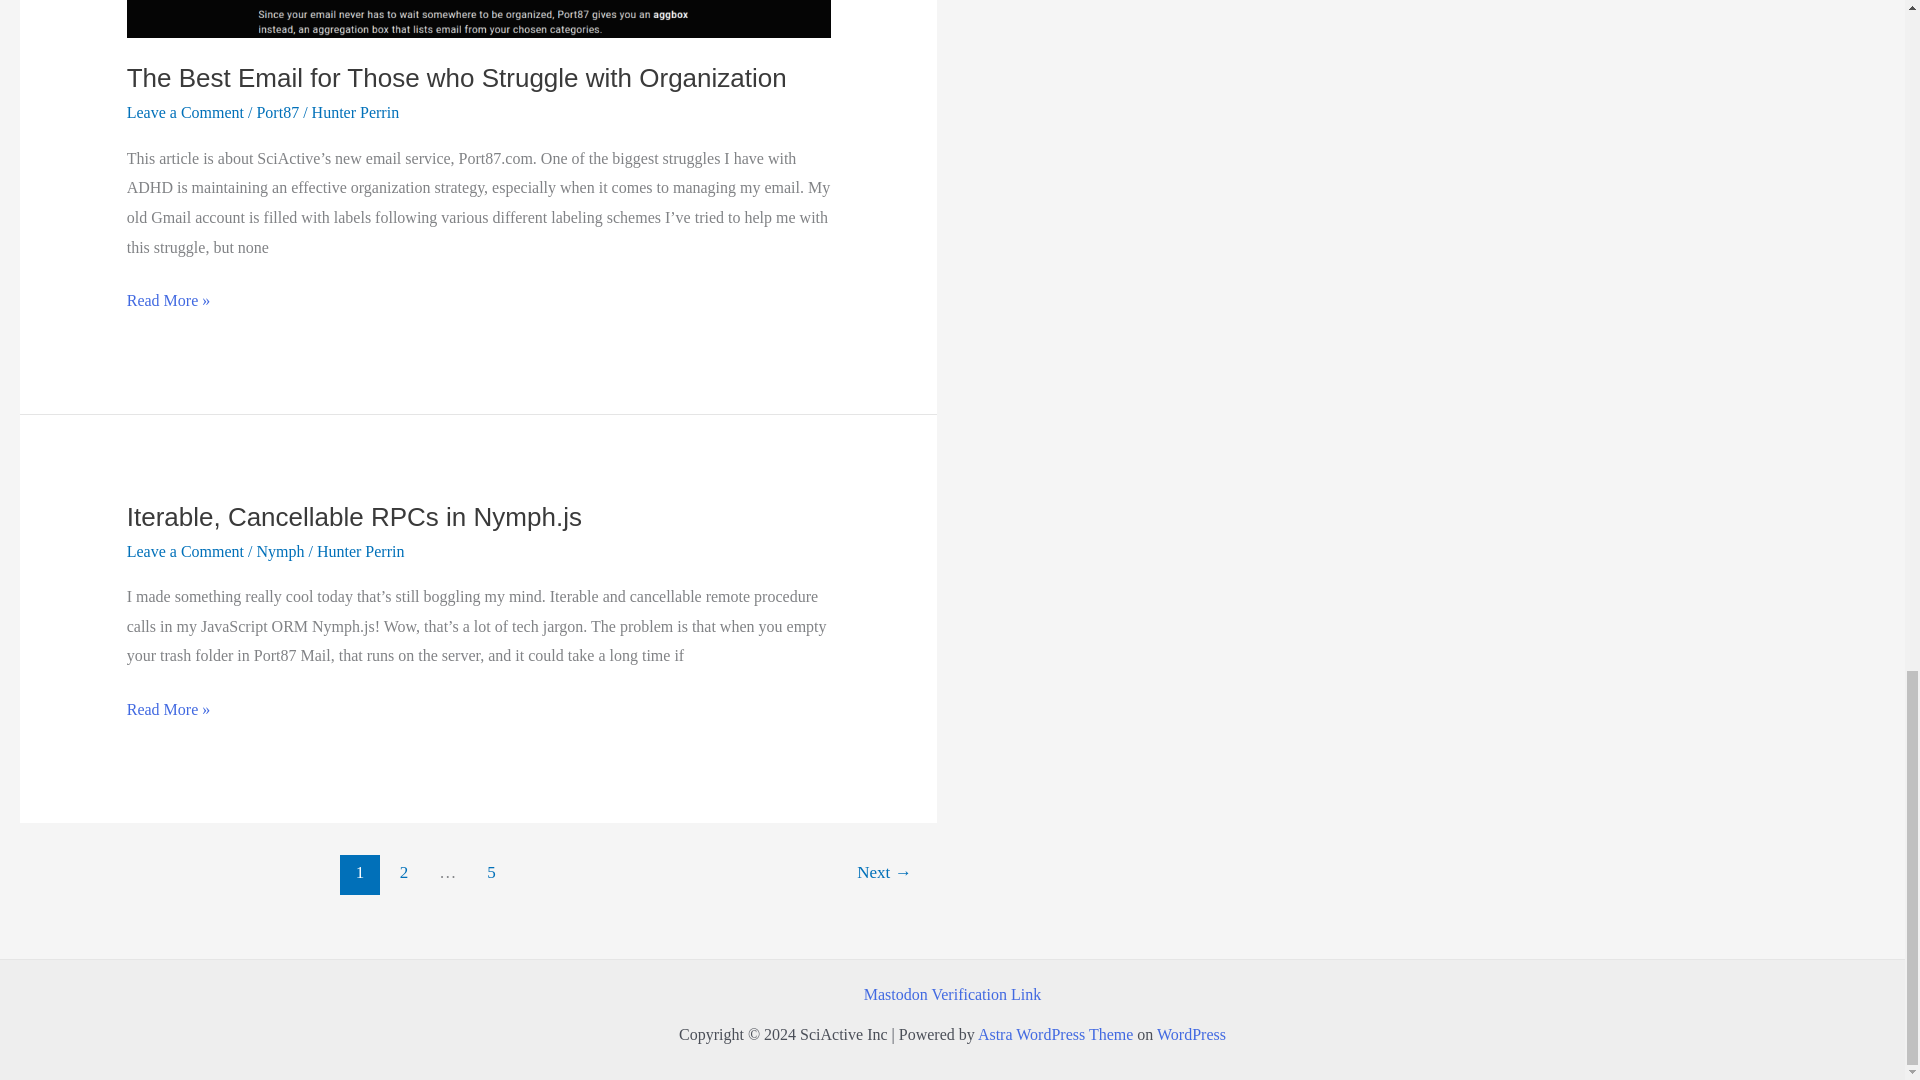  I want to click on The Best Email for Those who Struggle with Organization, so click(456, 77).